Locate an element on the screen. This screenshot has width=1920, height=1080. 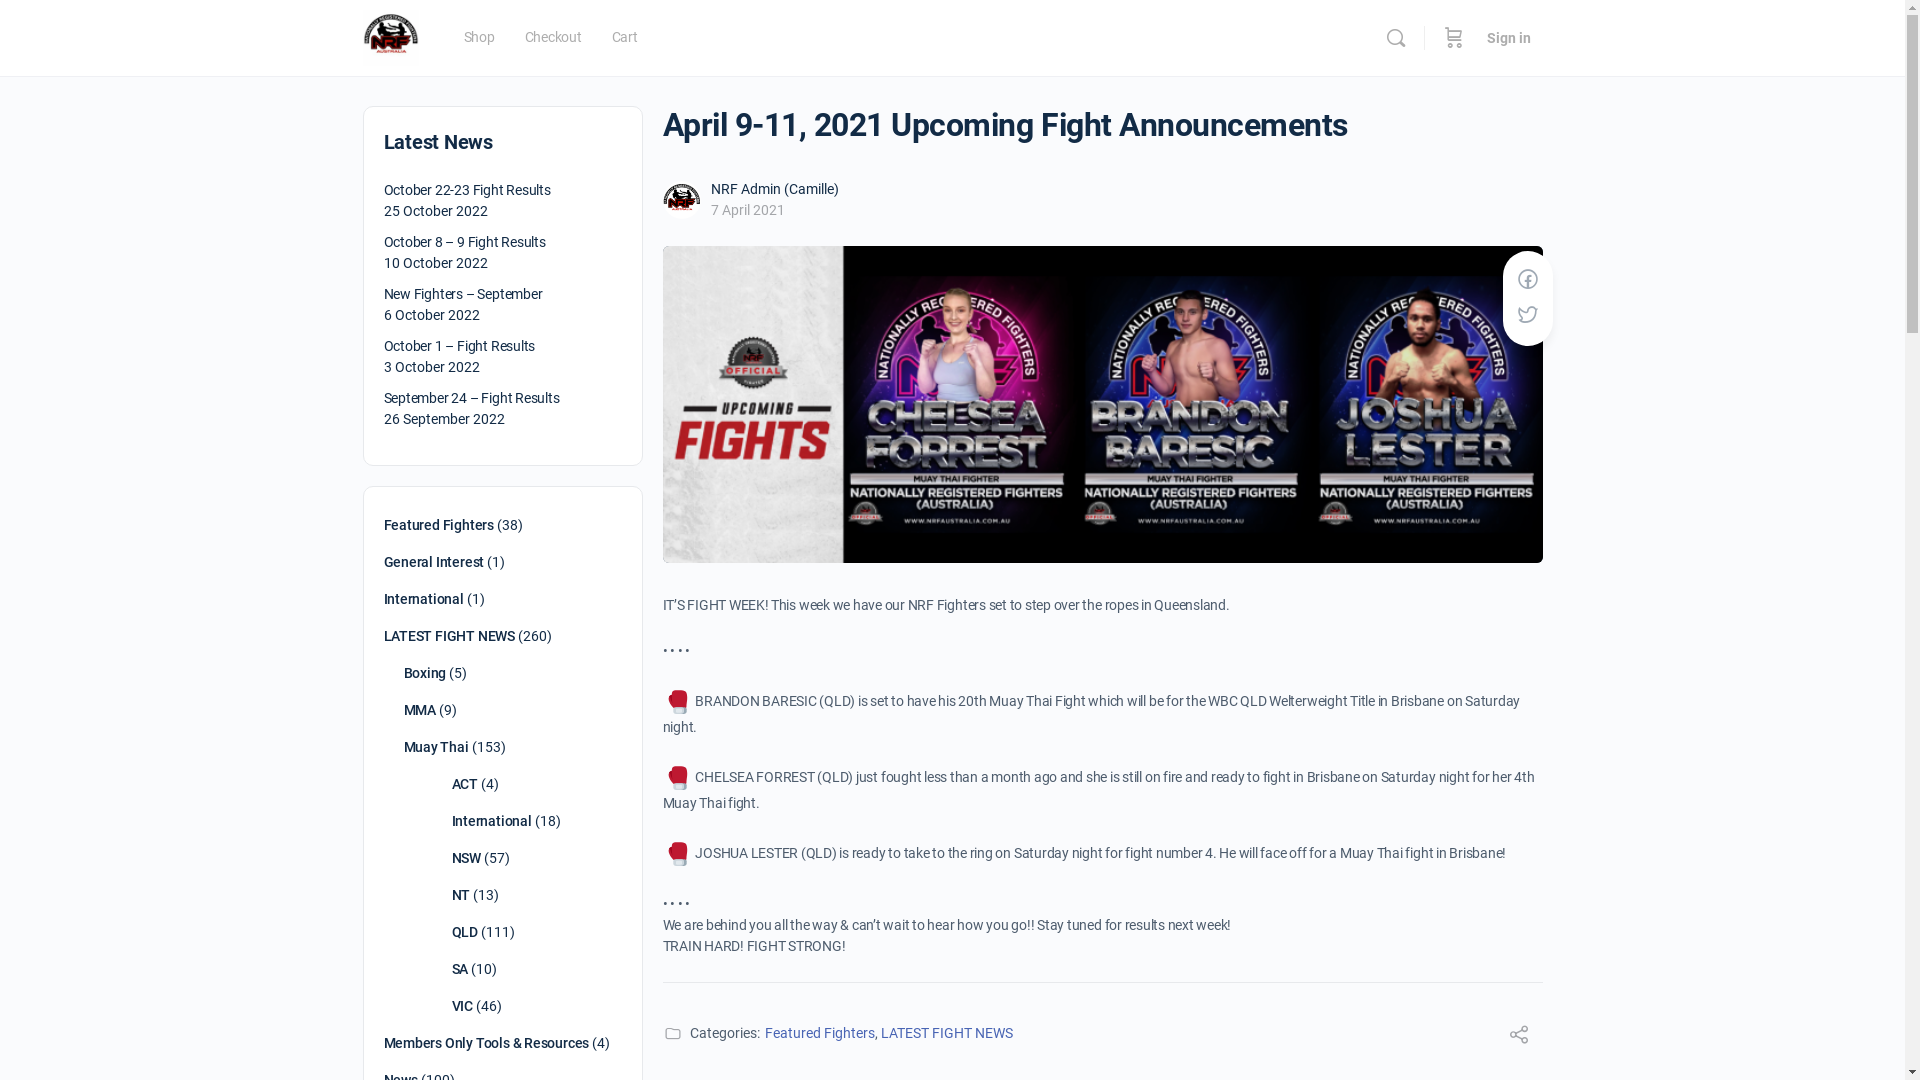
Featured Fighters is located at coordinates (819, 1033).